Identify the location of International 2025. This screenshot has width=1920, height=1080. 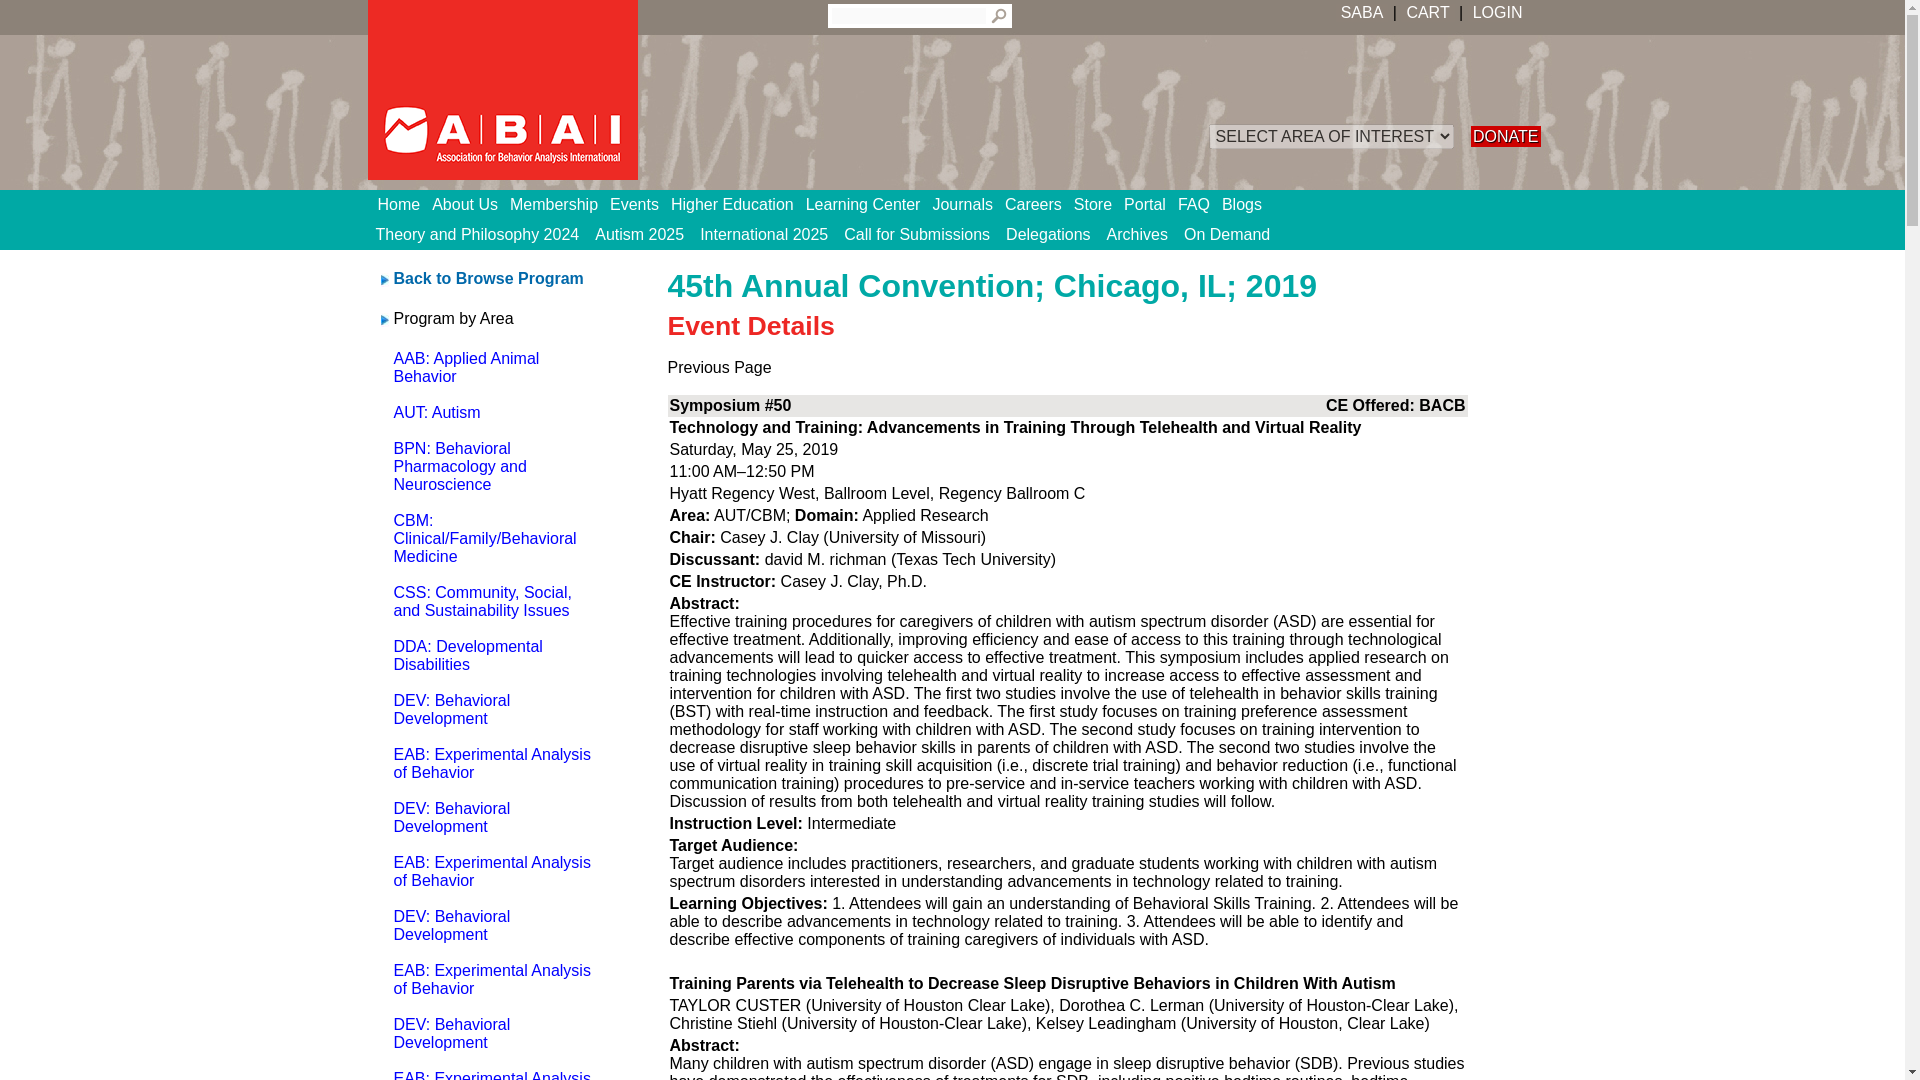
(763, 234).